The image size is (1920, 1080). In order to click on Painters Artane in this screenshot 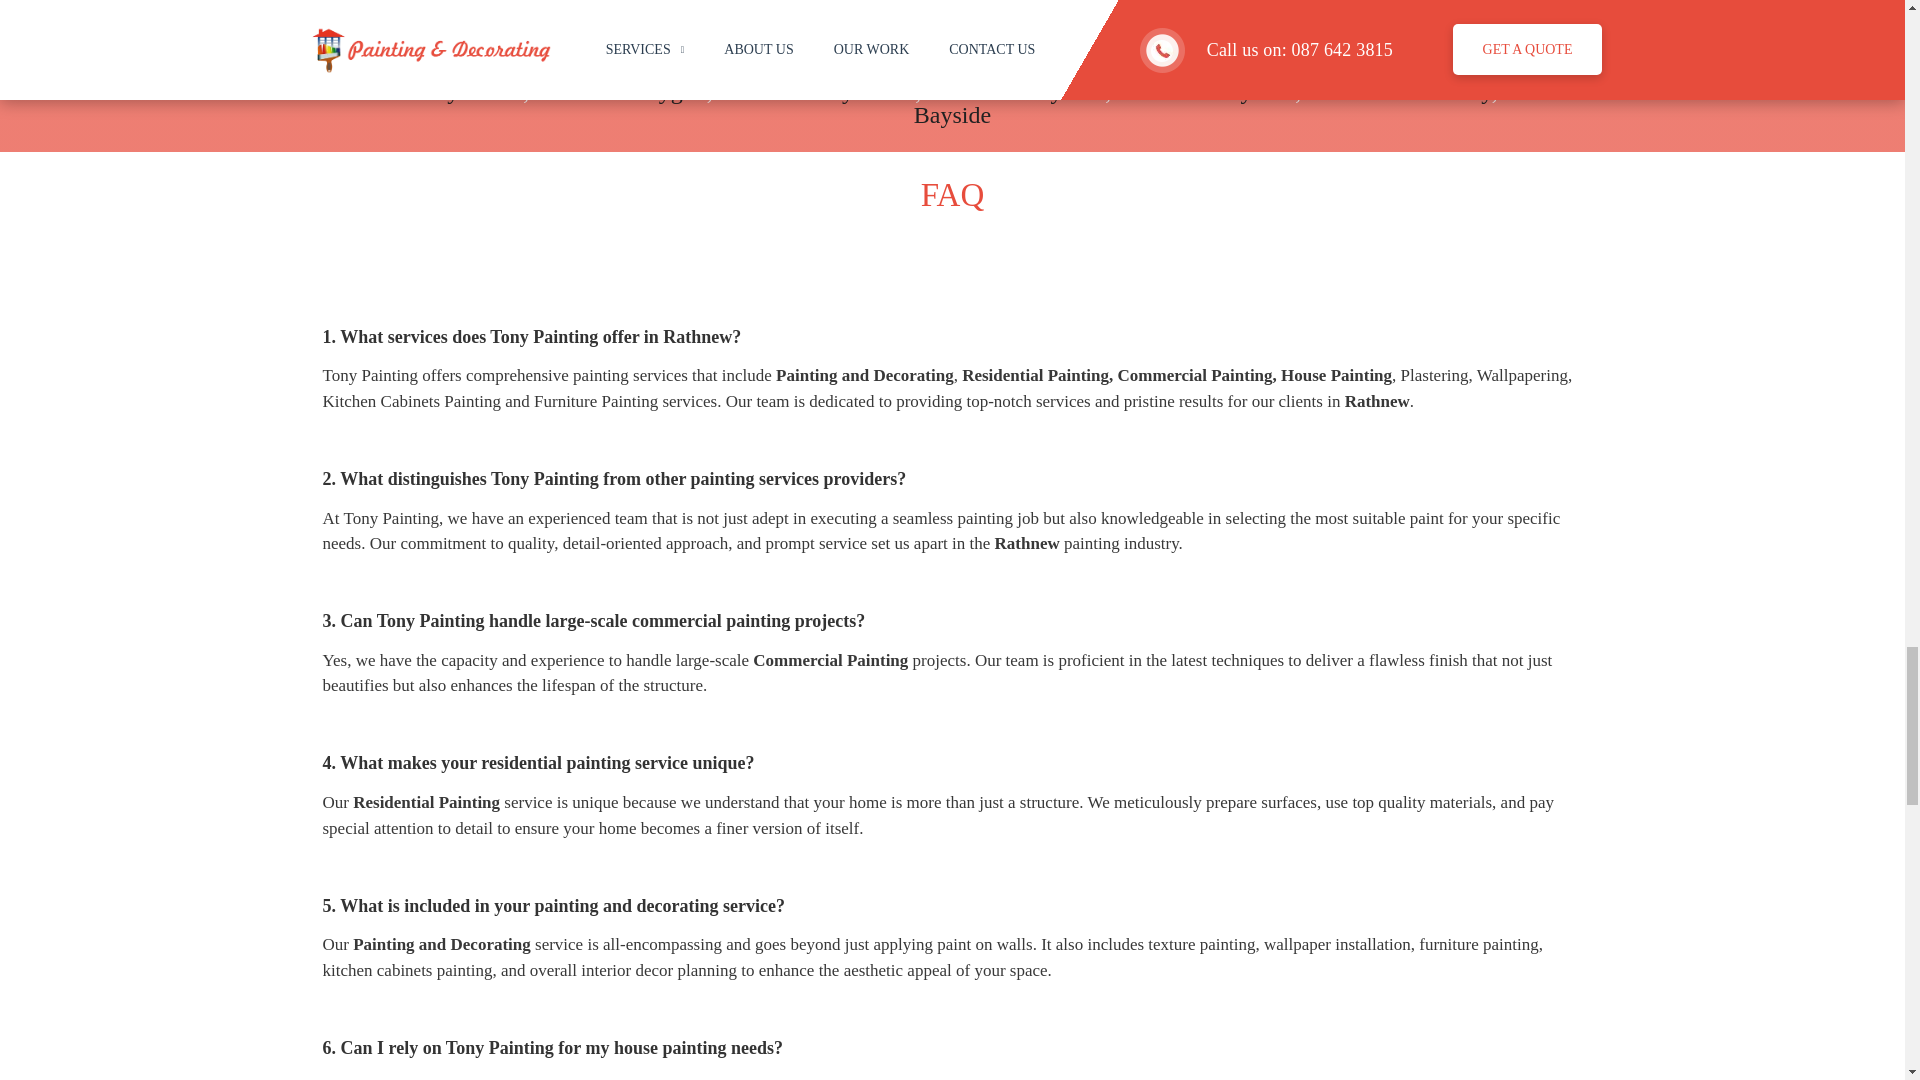, I will do `click(928, 43)`.